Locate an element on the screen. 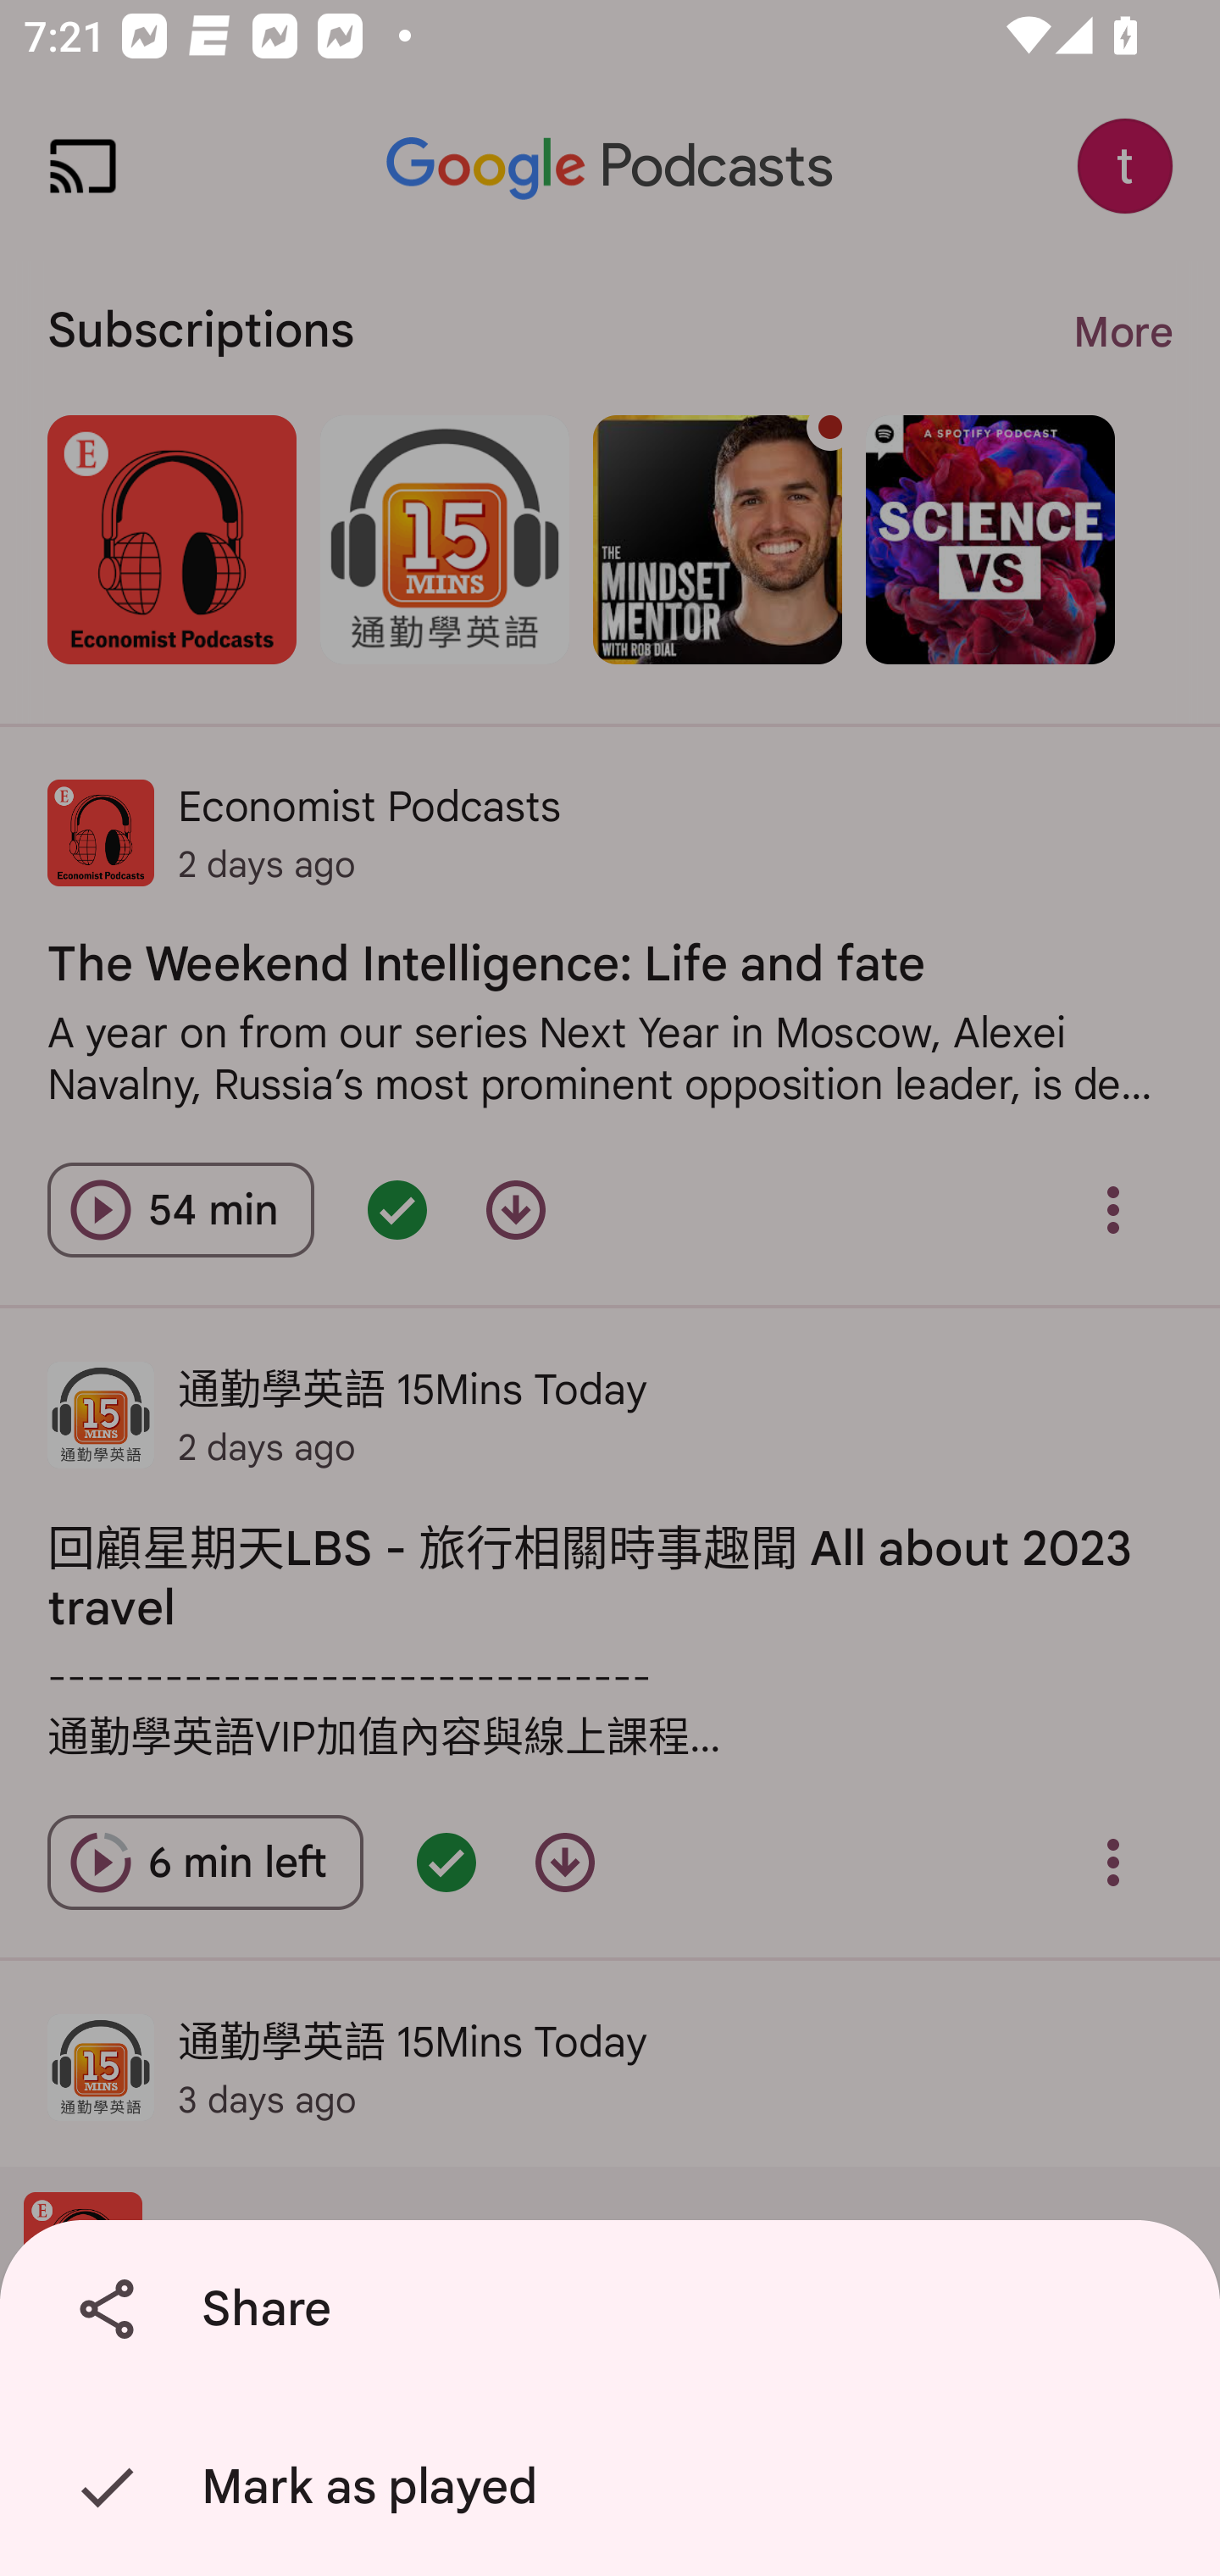  Mark as played is located at coordinates (616, 2487).